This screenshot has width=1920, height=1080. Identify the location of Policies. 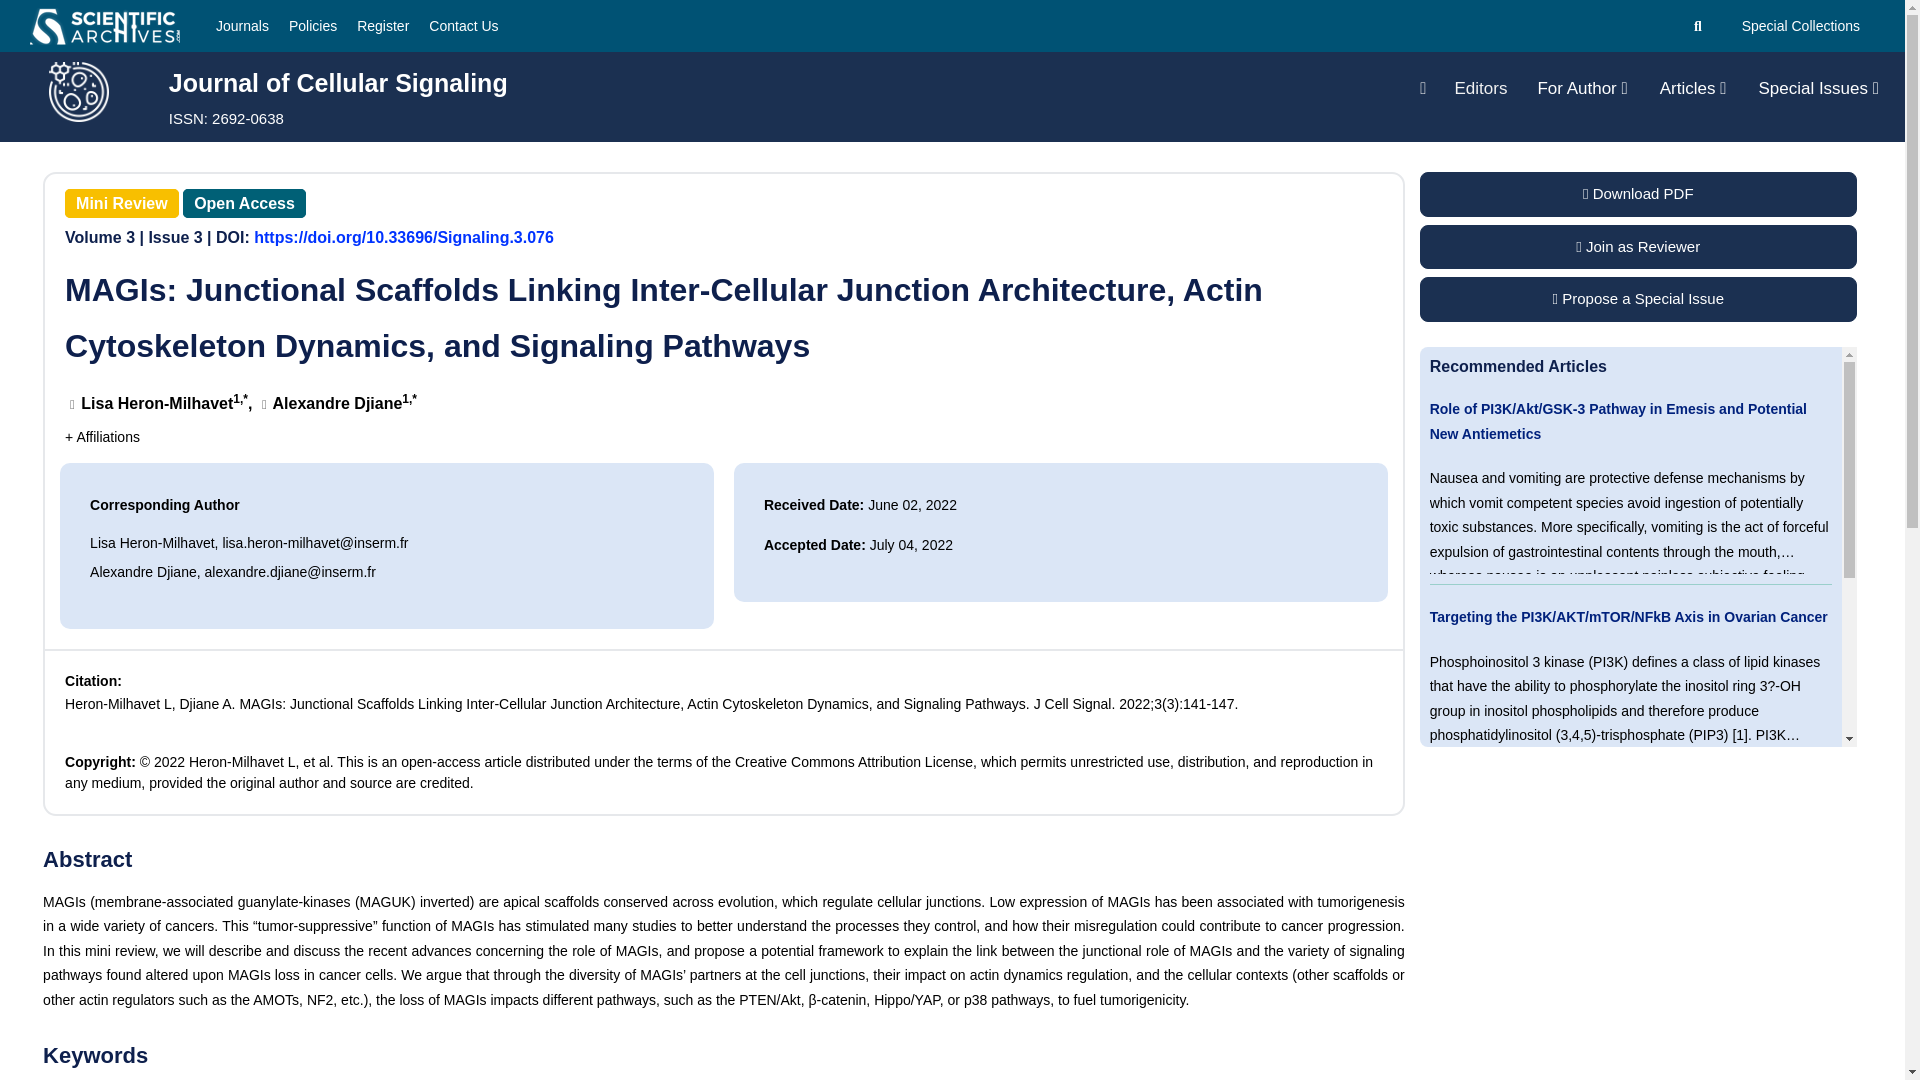
(313, 26).